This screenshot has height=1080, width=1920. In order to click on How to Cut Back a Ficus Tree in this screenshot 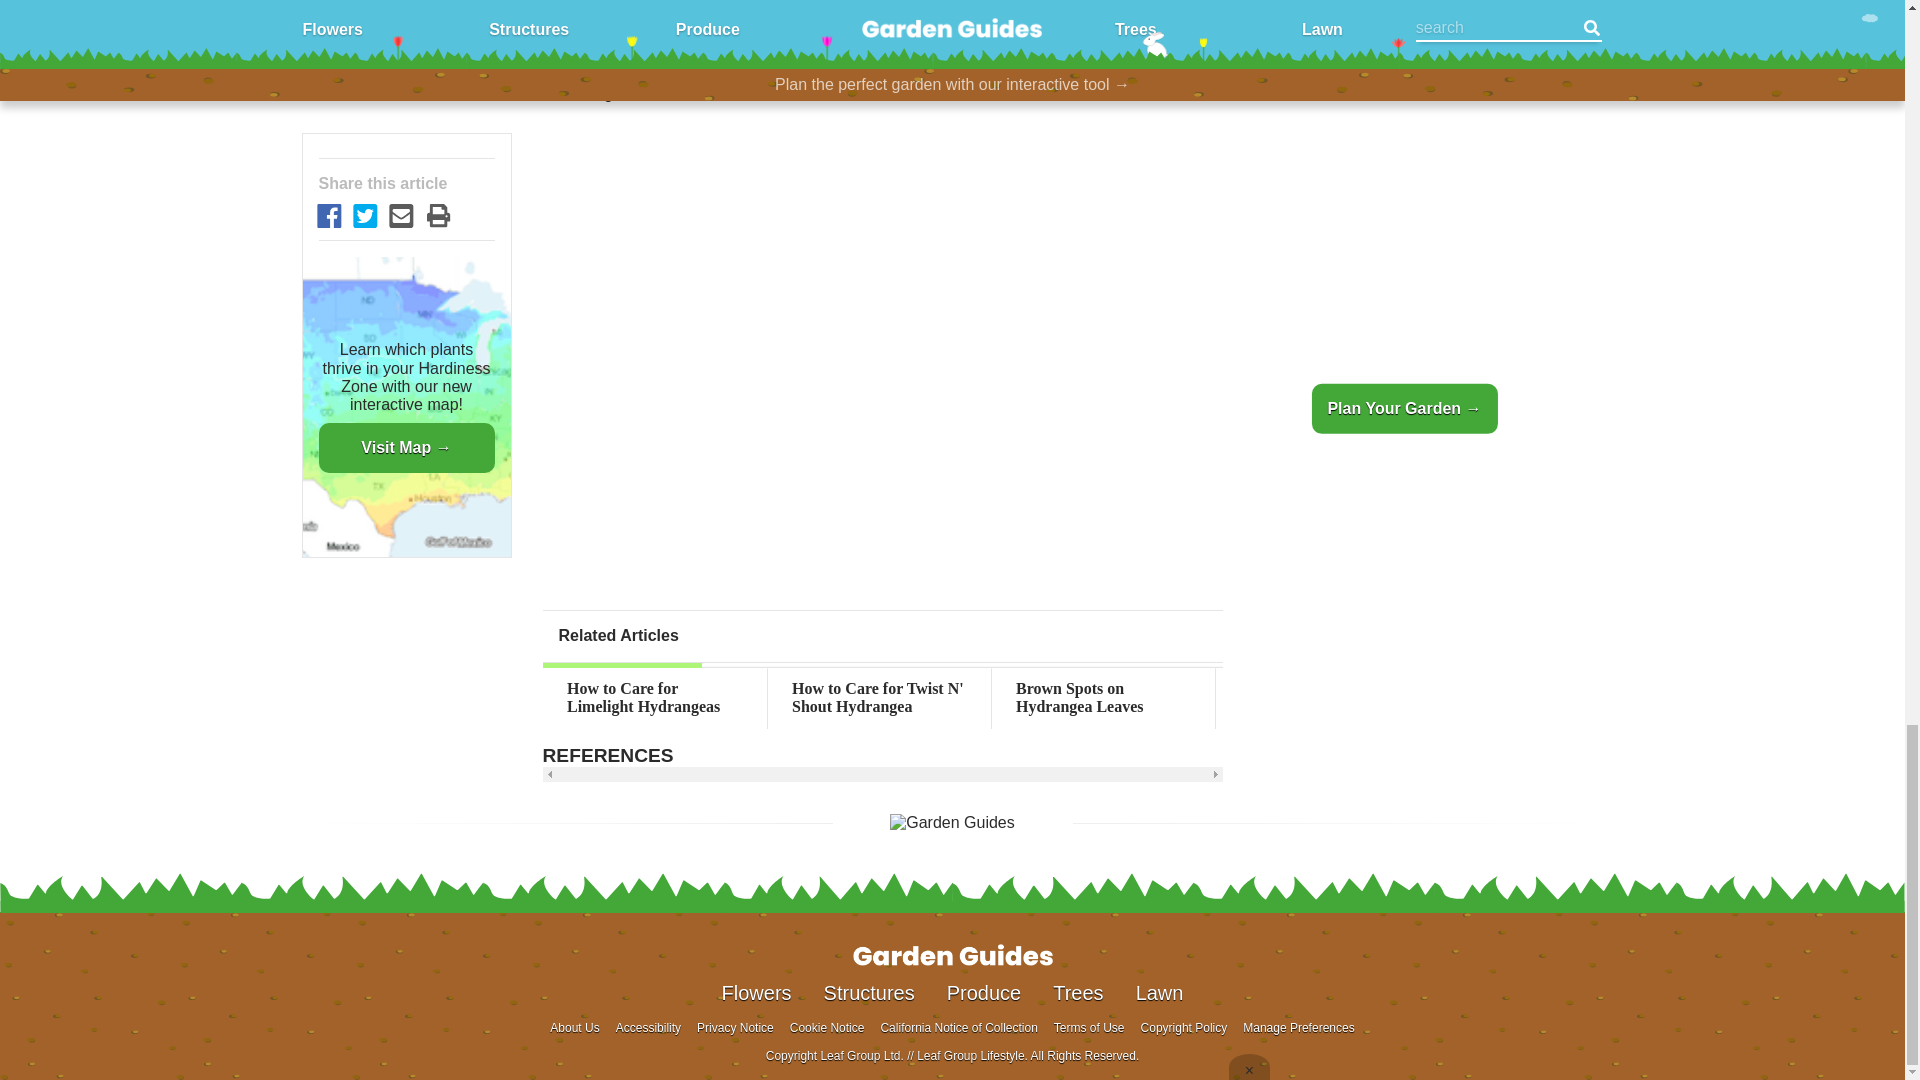, I will do `click(1776, 698)`.